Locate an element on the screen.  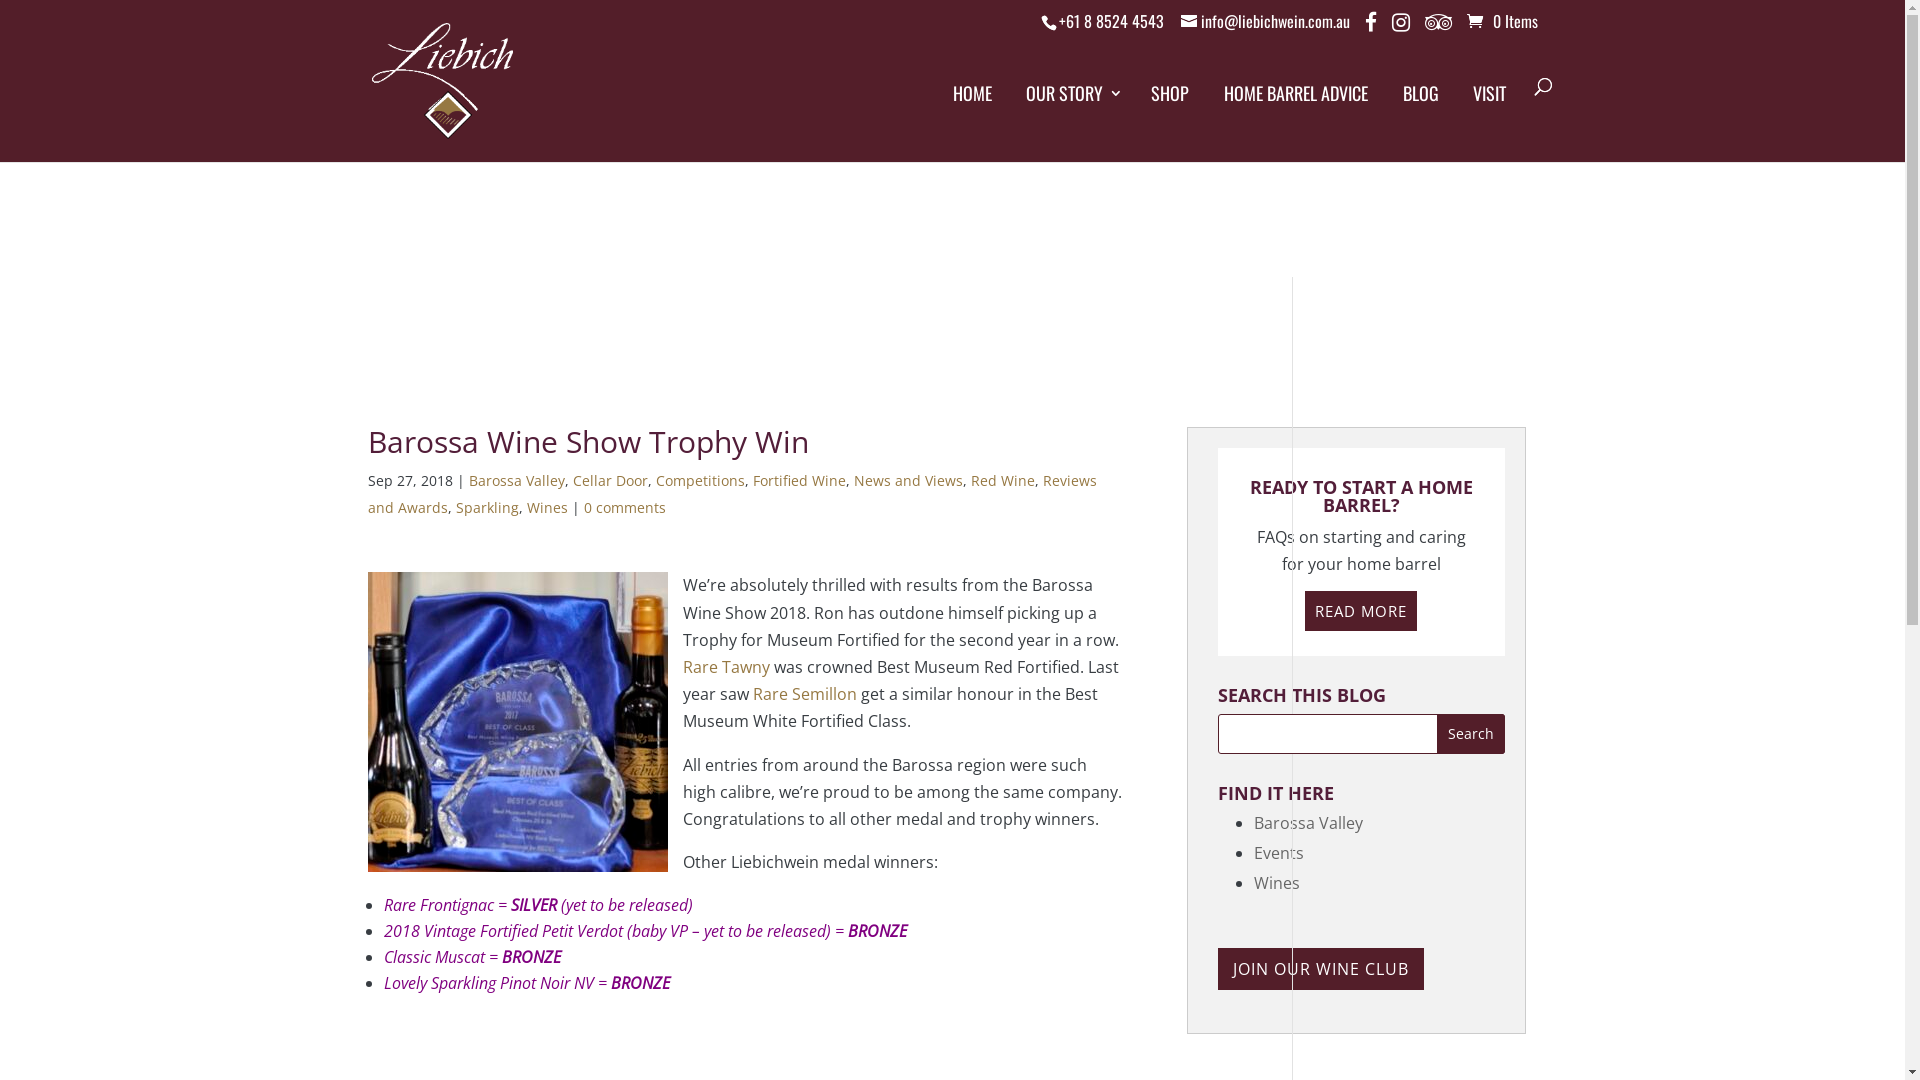
READ MORE is located at coordinates (1361, 611).